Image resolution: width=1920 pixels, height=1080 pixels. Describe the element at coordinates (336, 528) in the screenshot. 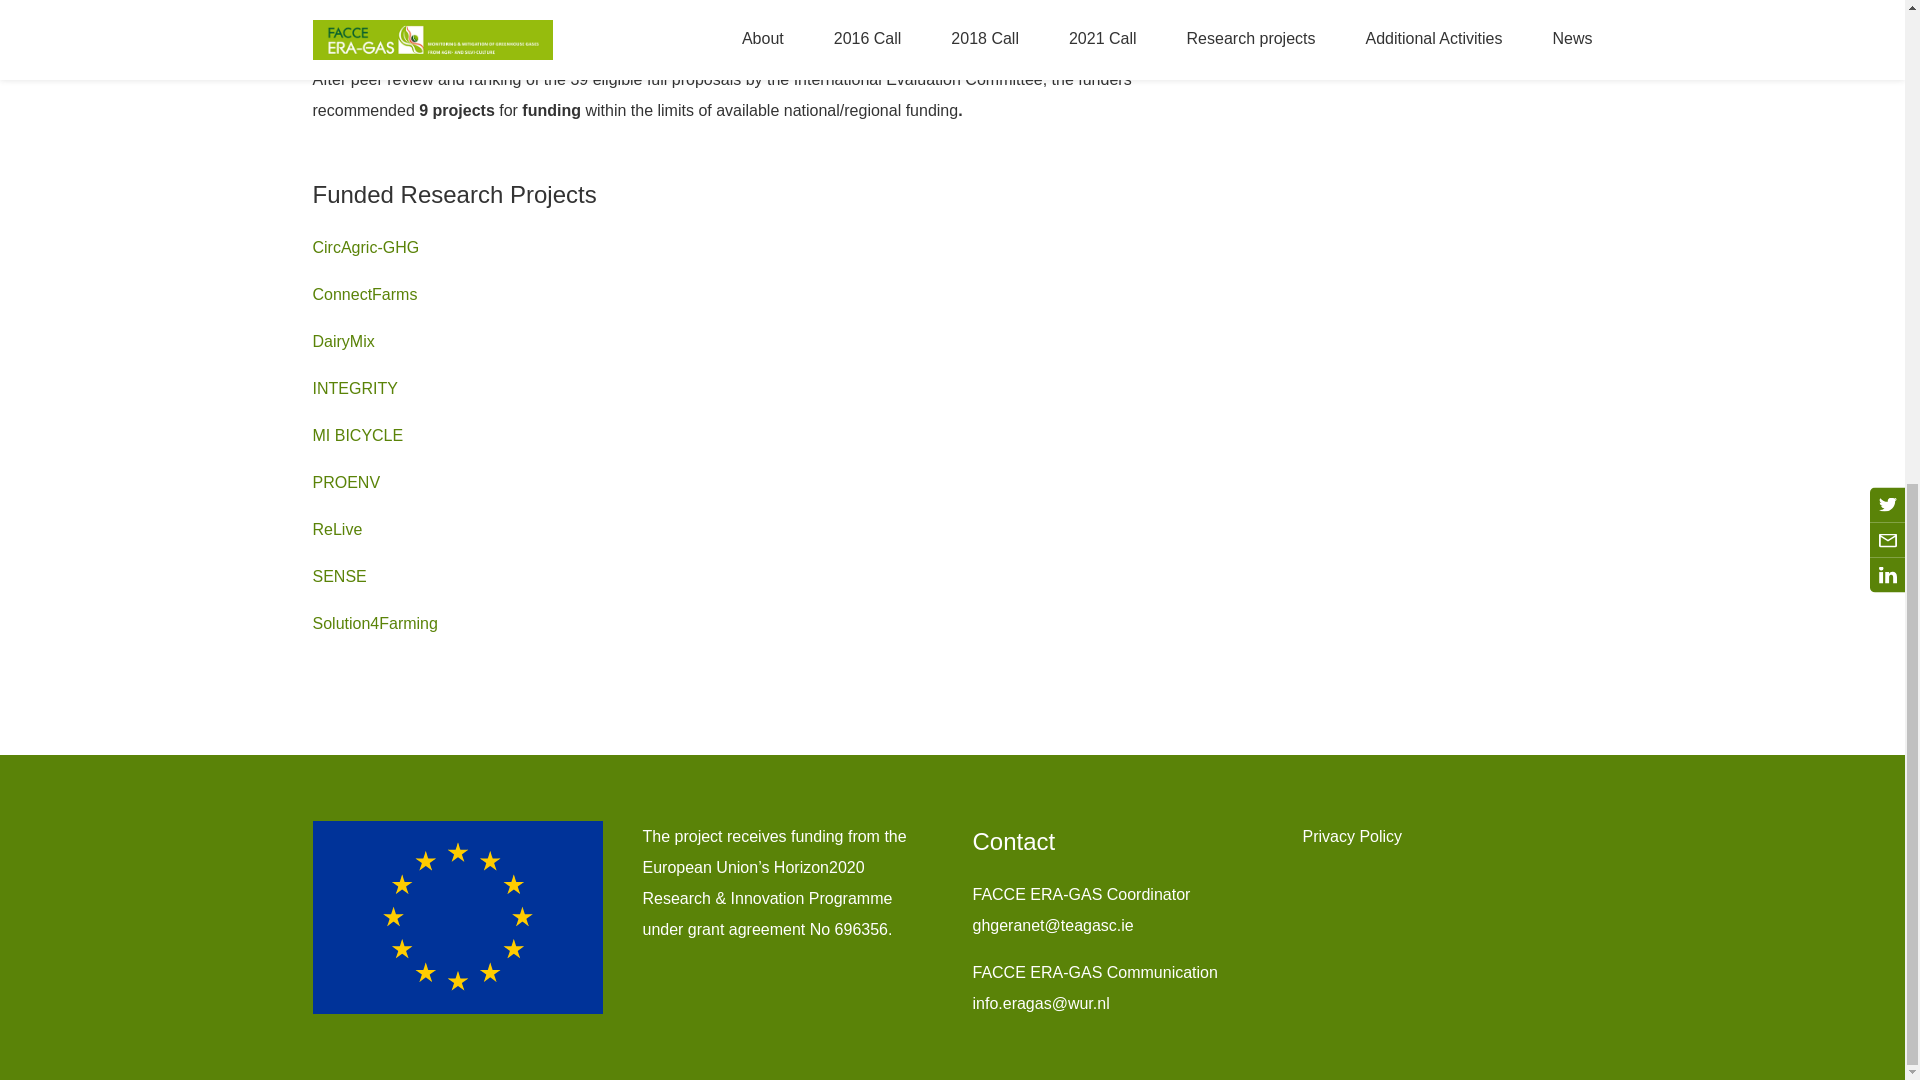

I see `ReLive` at that location.